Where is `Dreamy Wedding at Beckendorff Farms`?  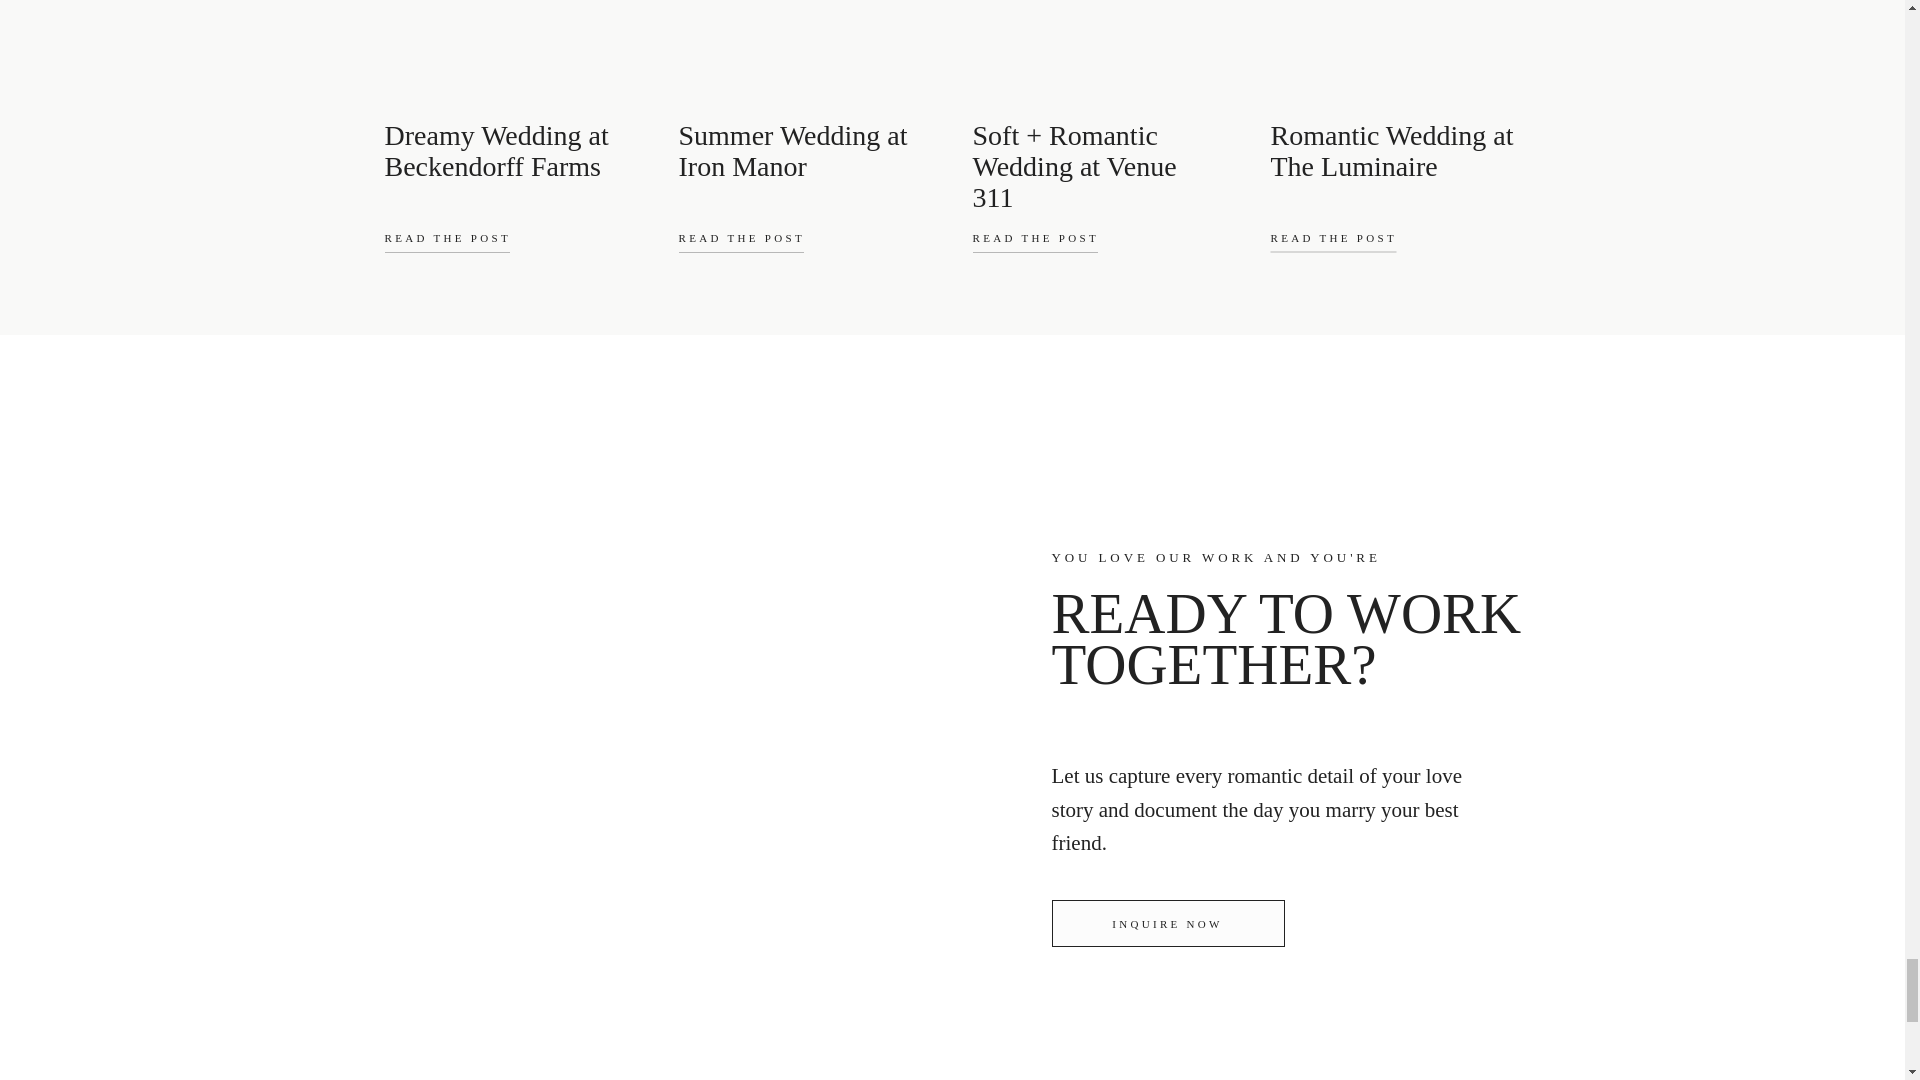 Dreamy Wedding at Beckendorff Farms is located at coordinates (508, 150).